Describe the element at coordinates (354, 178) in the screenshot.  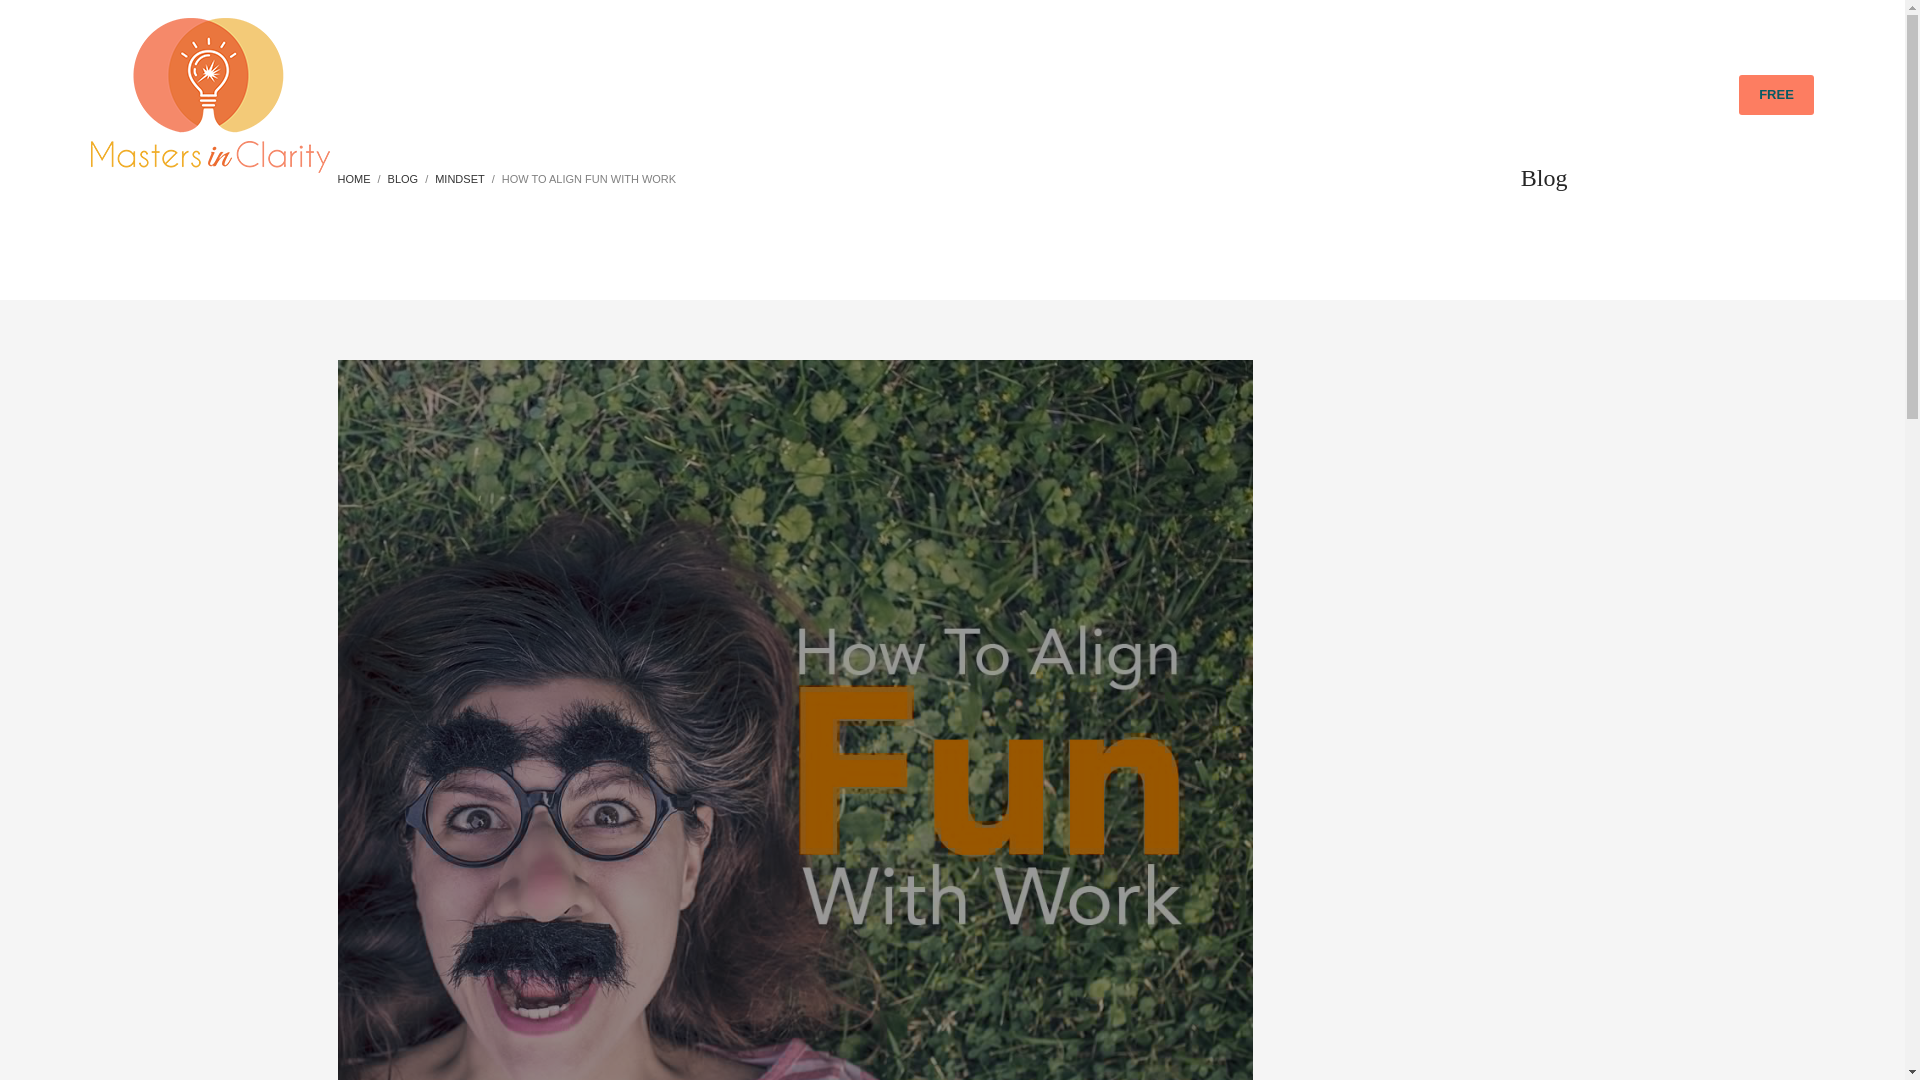
I see `HOME` at that location.